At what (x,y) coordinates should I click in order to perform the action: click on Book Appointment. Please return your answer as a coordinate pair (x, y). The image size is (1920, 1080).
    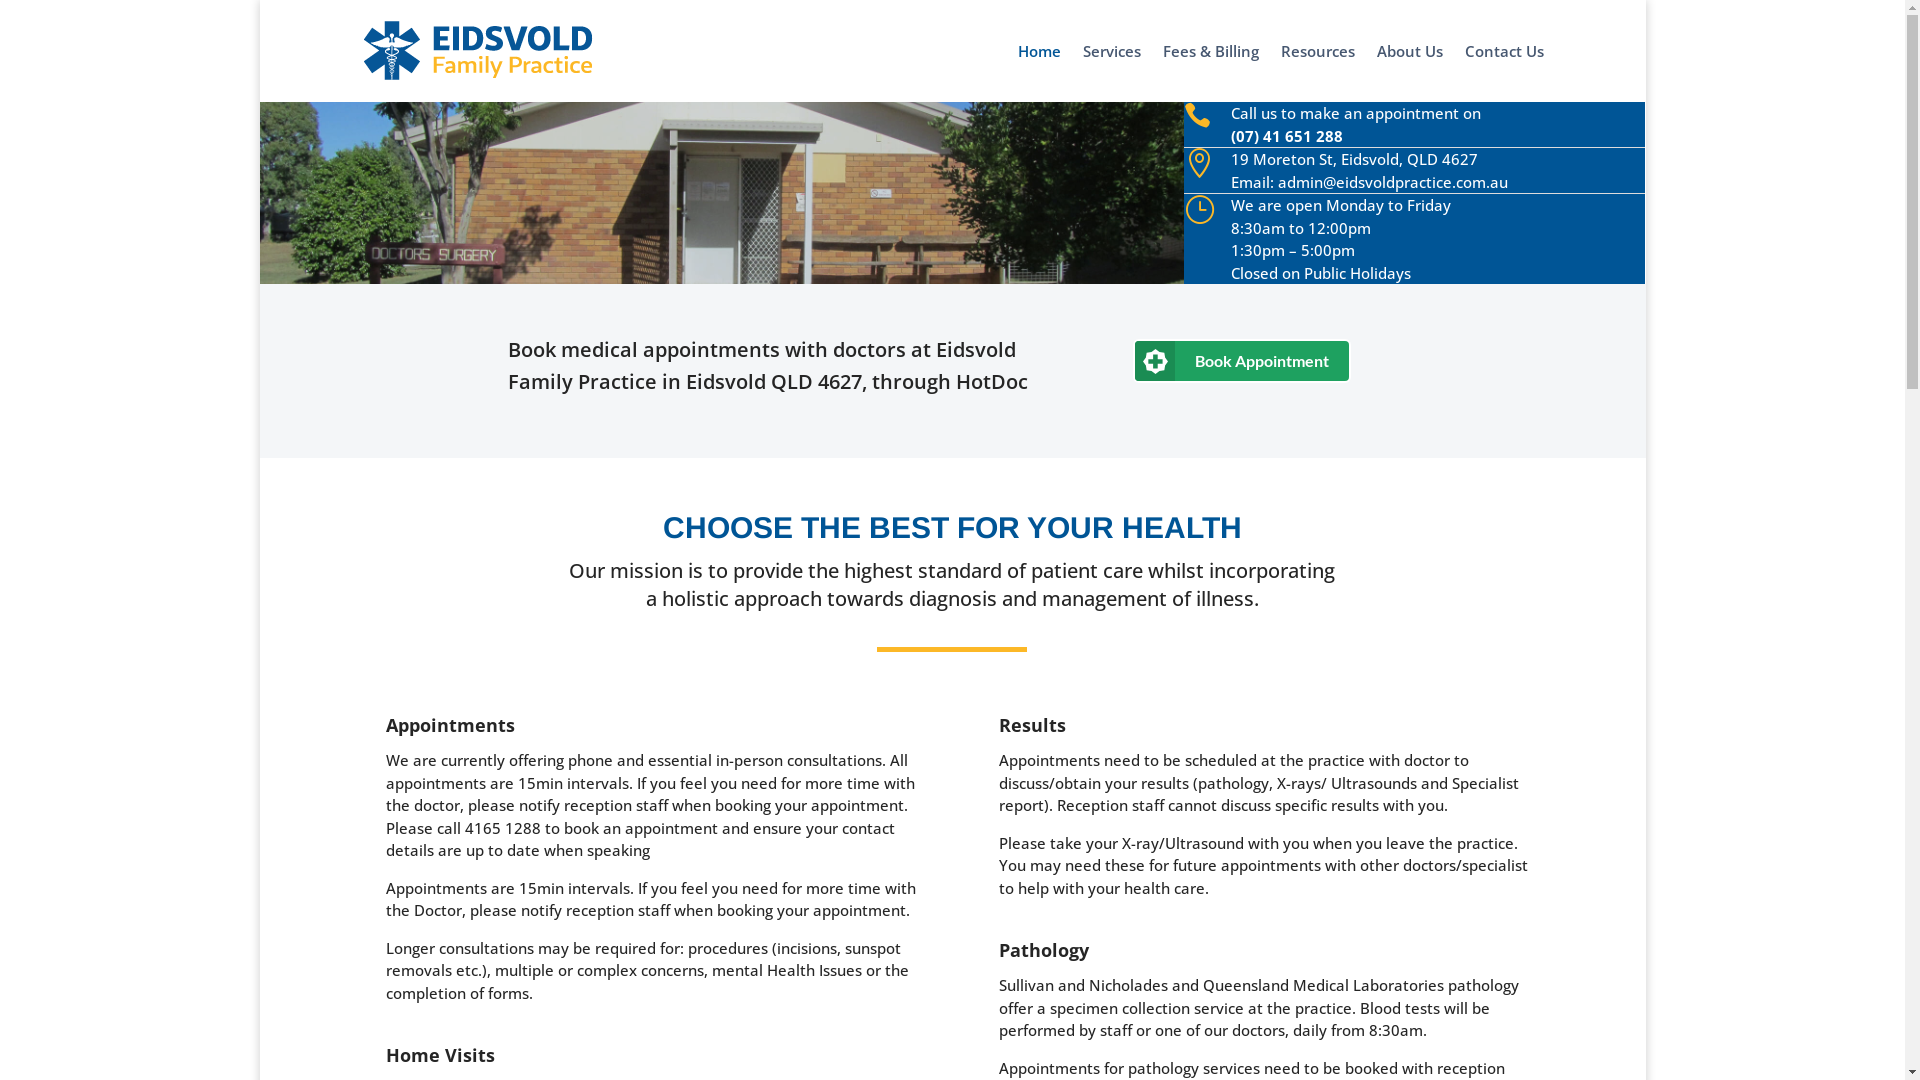
    Looking at the image, I should click on (1242, 361).